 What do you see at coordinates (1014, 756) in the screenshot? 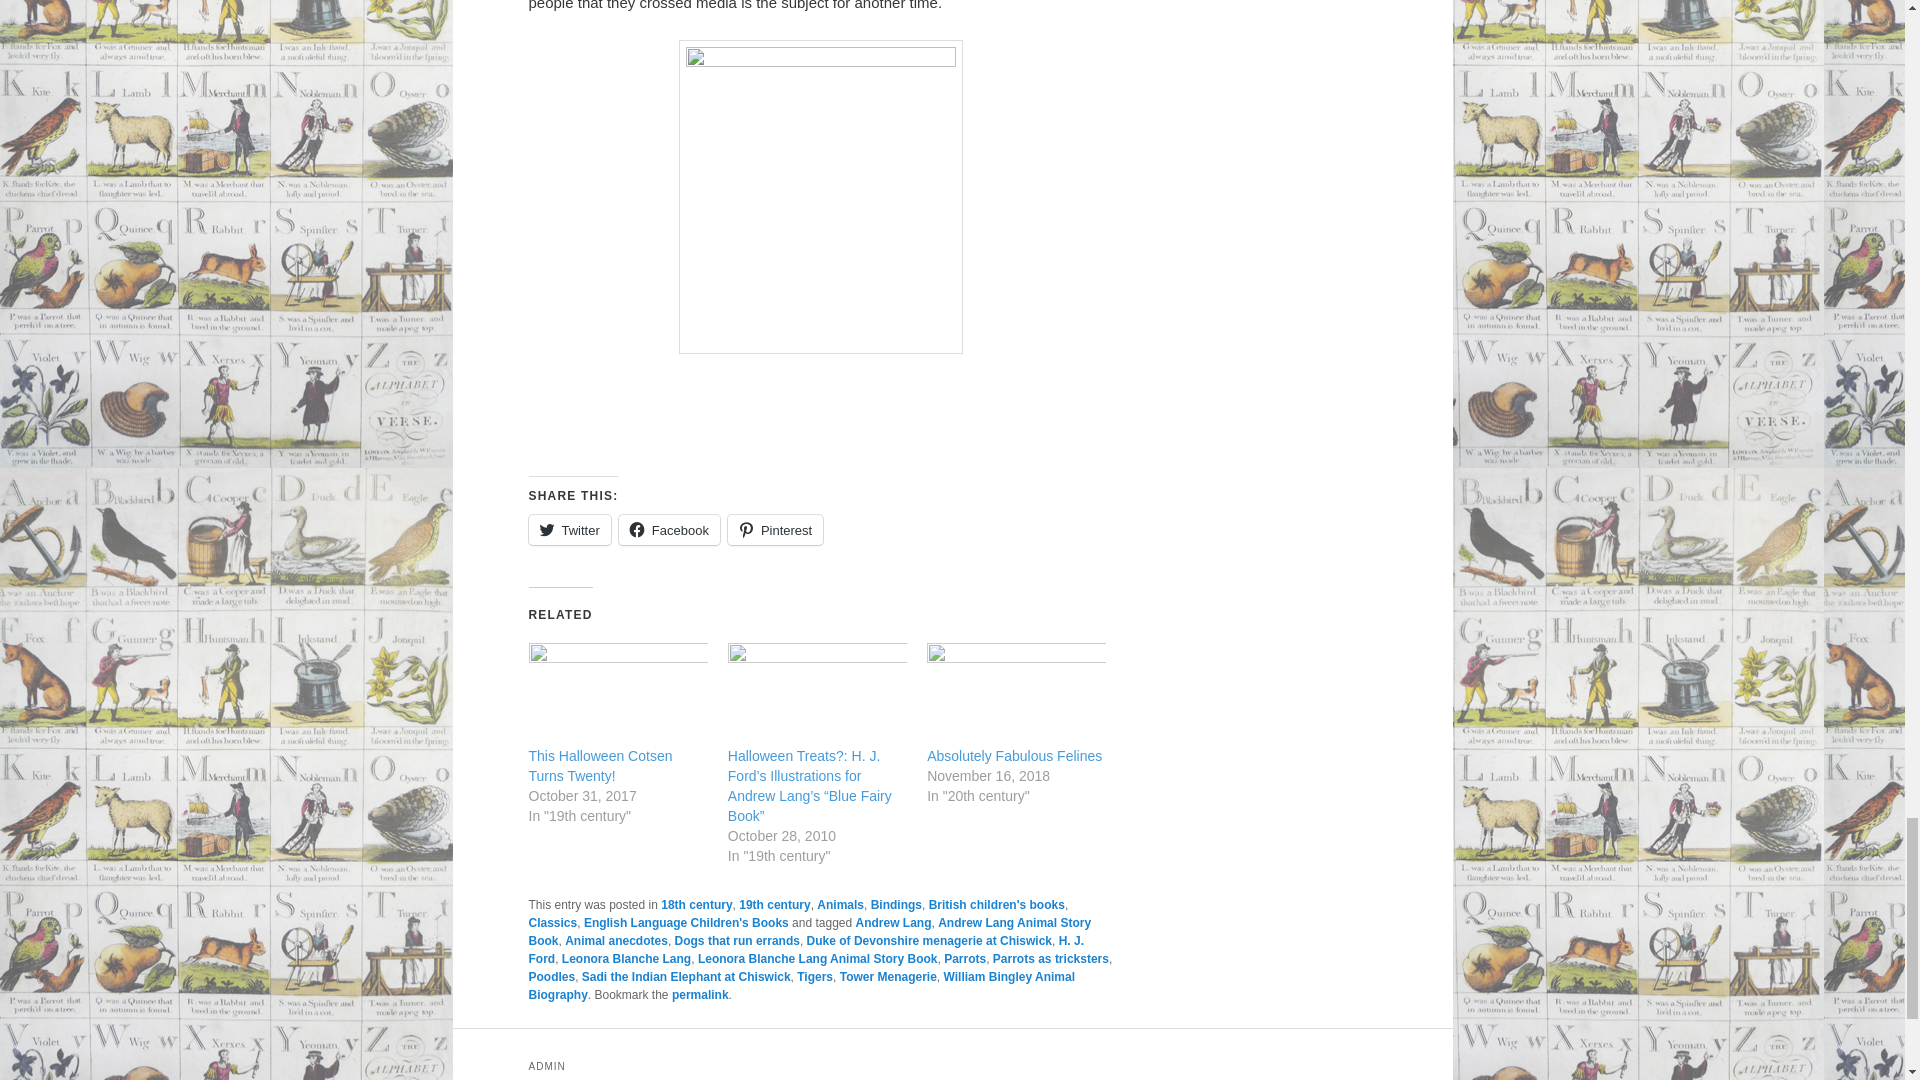
I see `Absolutely Fabulous Felines` at bounding box center [1014, 756].